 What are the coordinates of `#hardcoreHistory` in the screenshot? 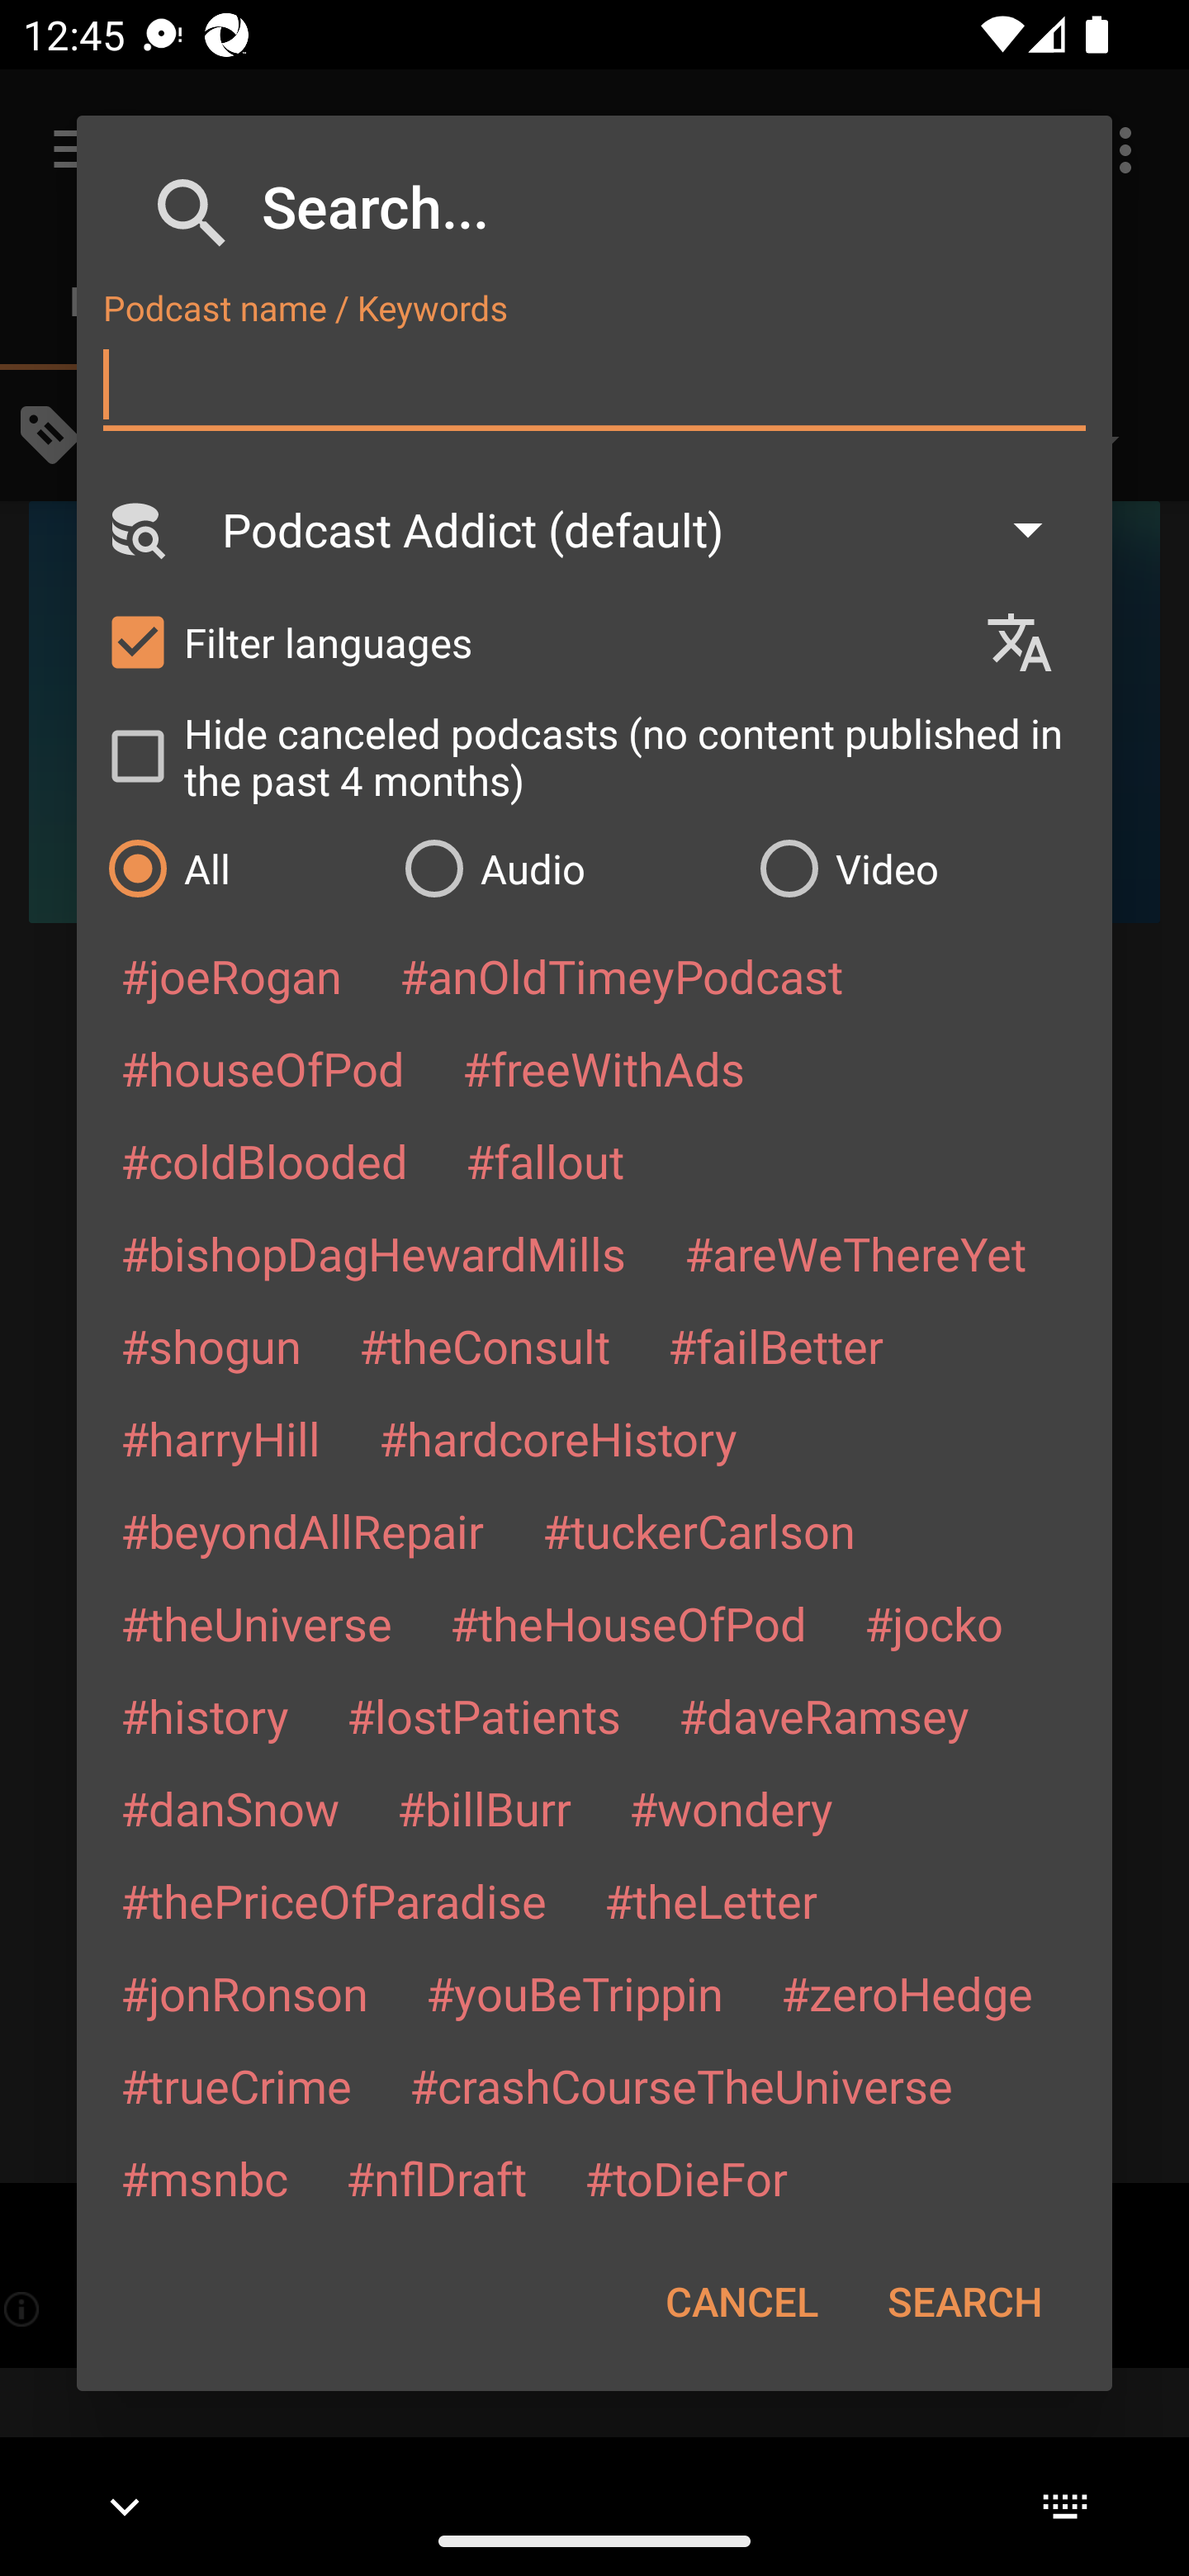 It's located at (558, 1438).